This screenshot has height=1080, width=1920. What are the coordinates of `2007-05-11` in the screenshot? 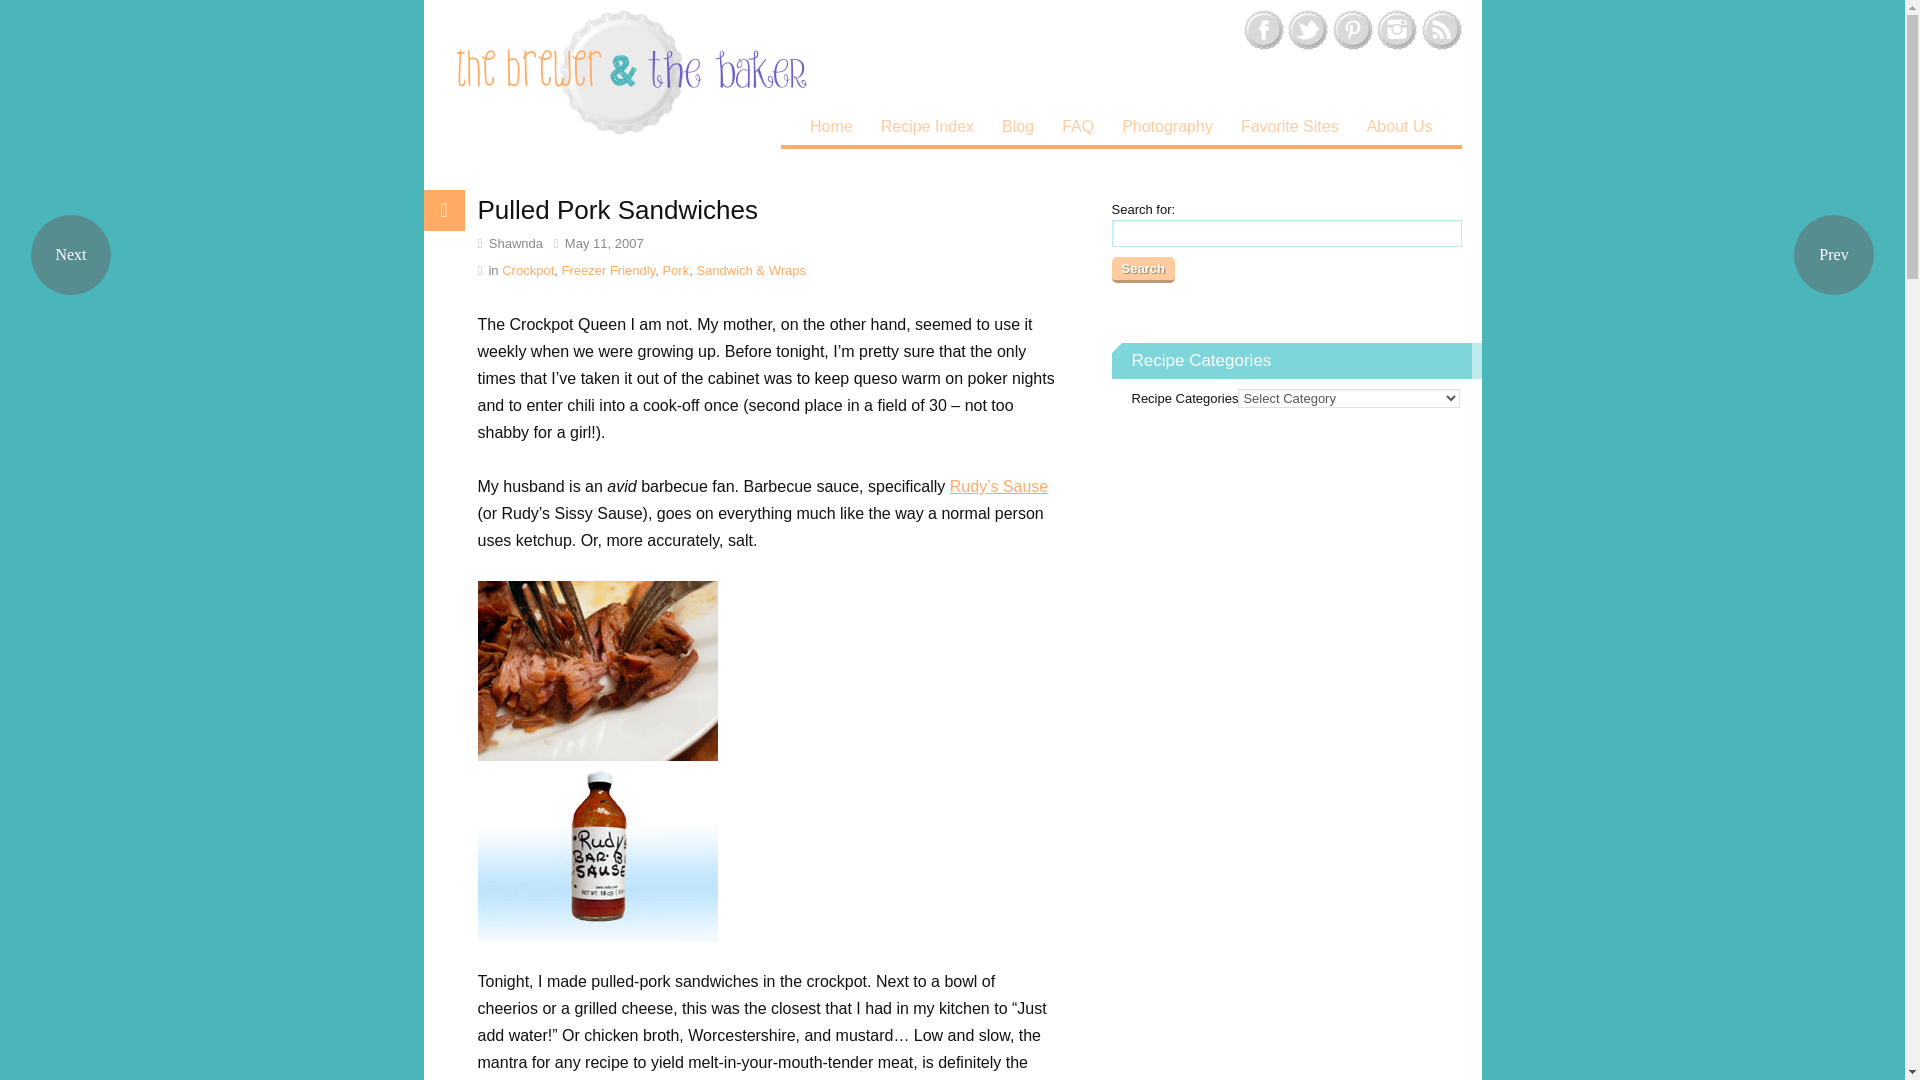 It's located at (598, 243).